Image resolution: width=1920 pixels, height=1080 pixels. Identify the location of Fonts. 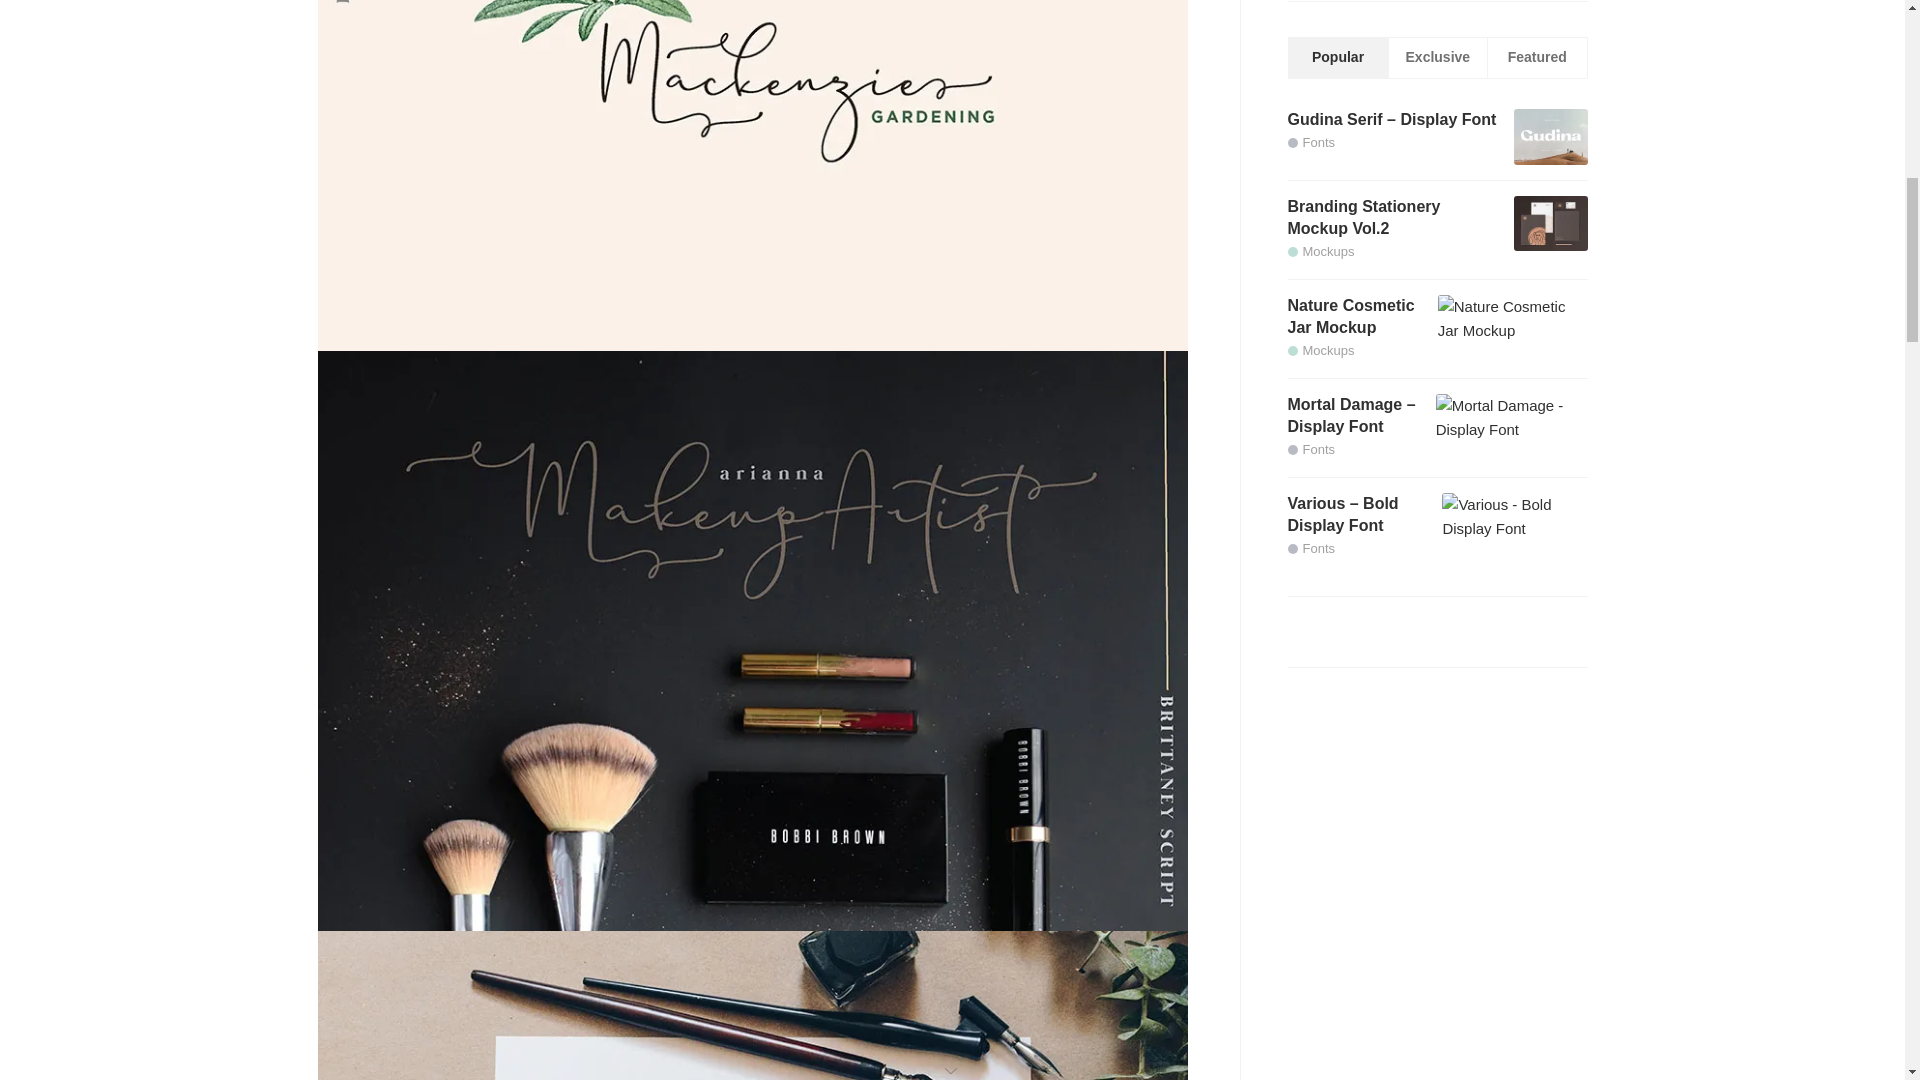
(1312, 448).